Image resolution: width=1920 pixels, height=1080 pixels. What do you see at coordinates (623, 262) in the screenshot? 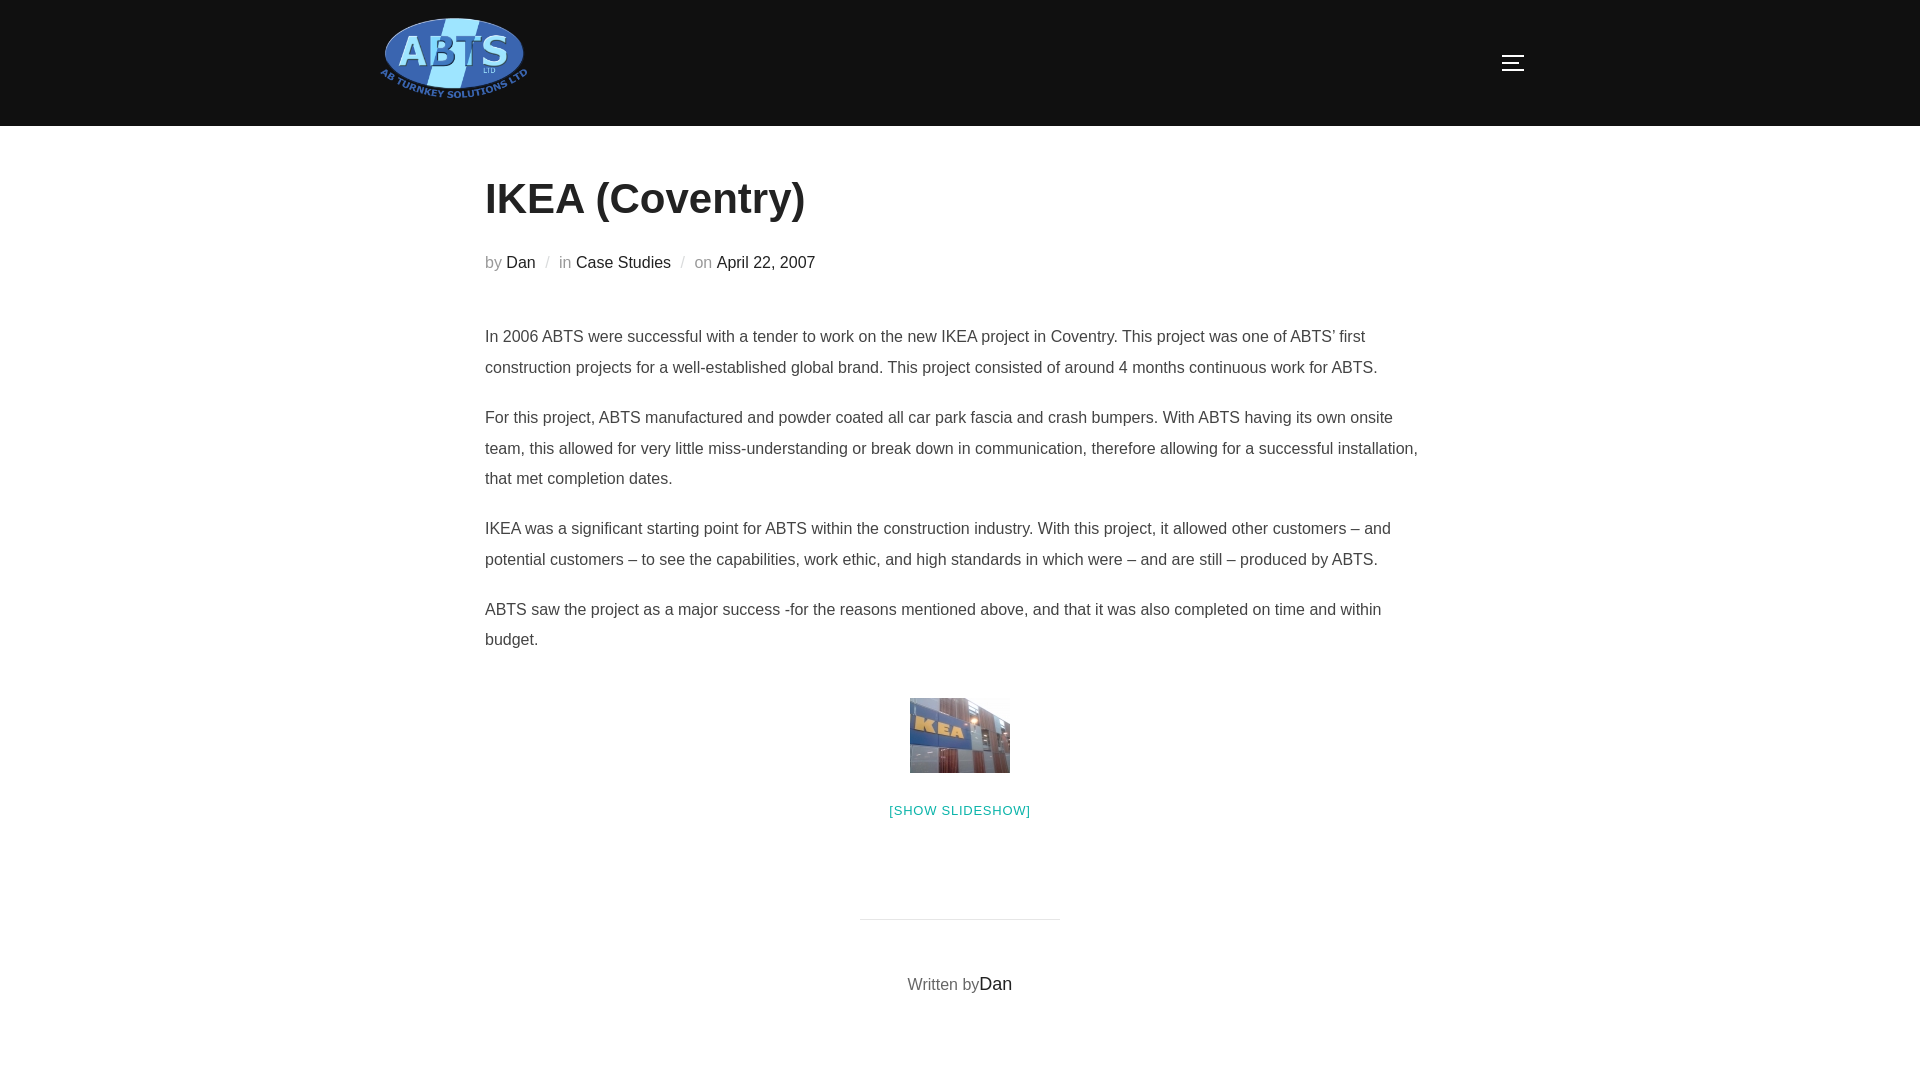
I see `Case Studies` at bounding box center [623, 262].